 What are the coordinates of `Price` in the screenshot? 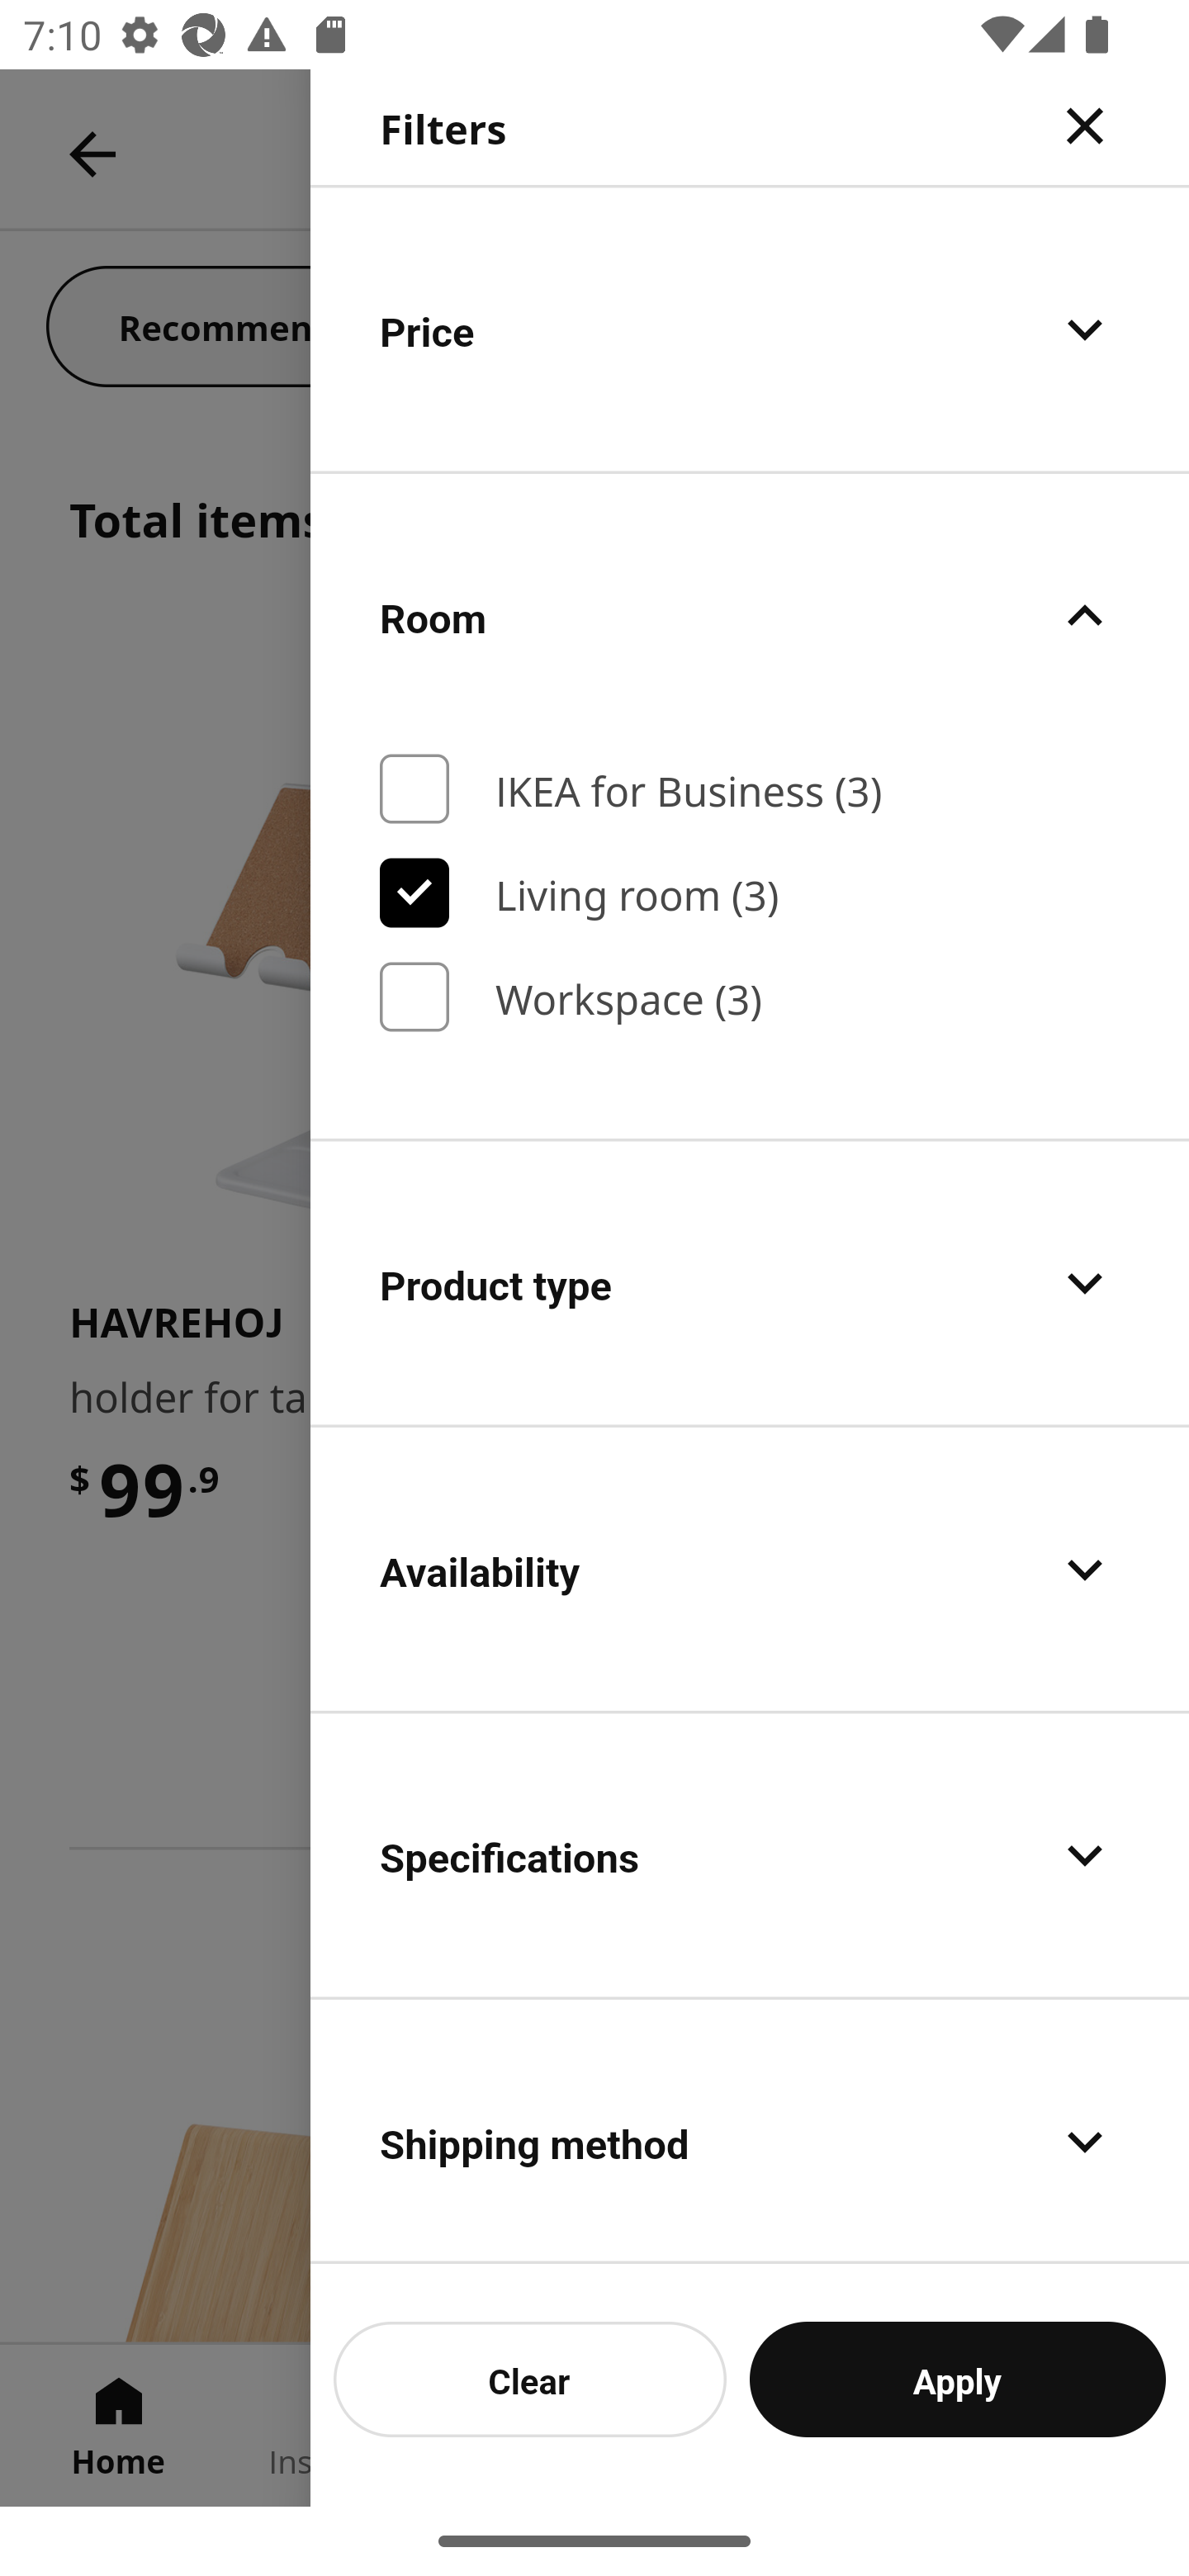 It's located at (750, 329).